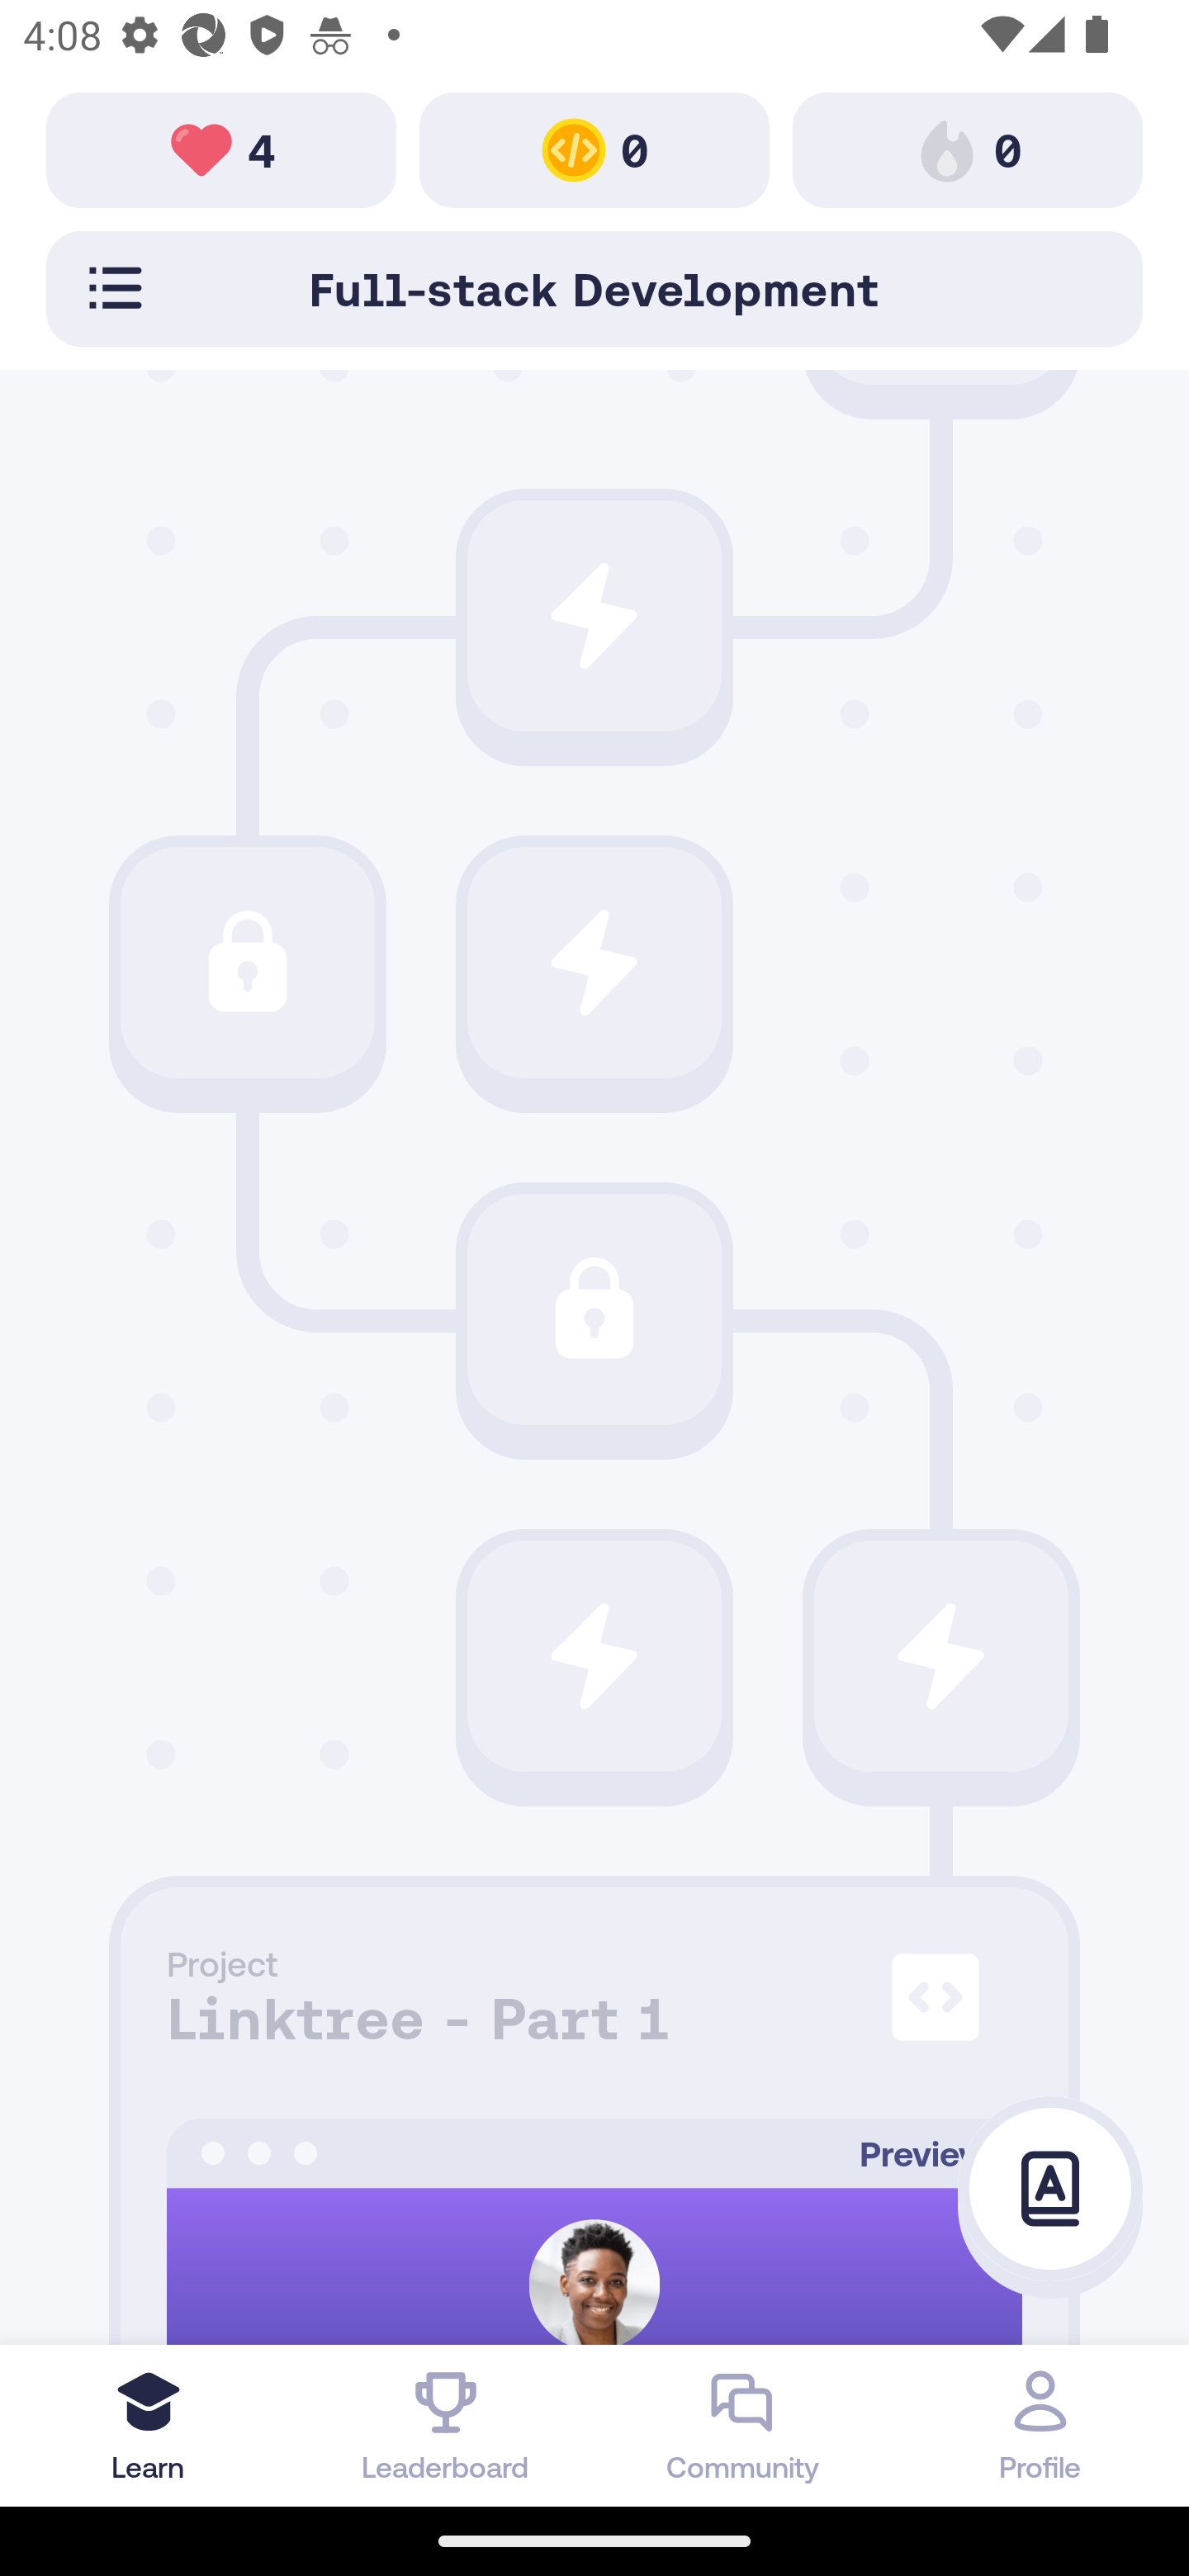 The height and width of the screenshot is (2576, 1189). What do you see at coordinates (594, 1656) in the screenshot?
I see `Path Icon` at bounding box center [594, 1656].